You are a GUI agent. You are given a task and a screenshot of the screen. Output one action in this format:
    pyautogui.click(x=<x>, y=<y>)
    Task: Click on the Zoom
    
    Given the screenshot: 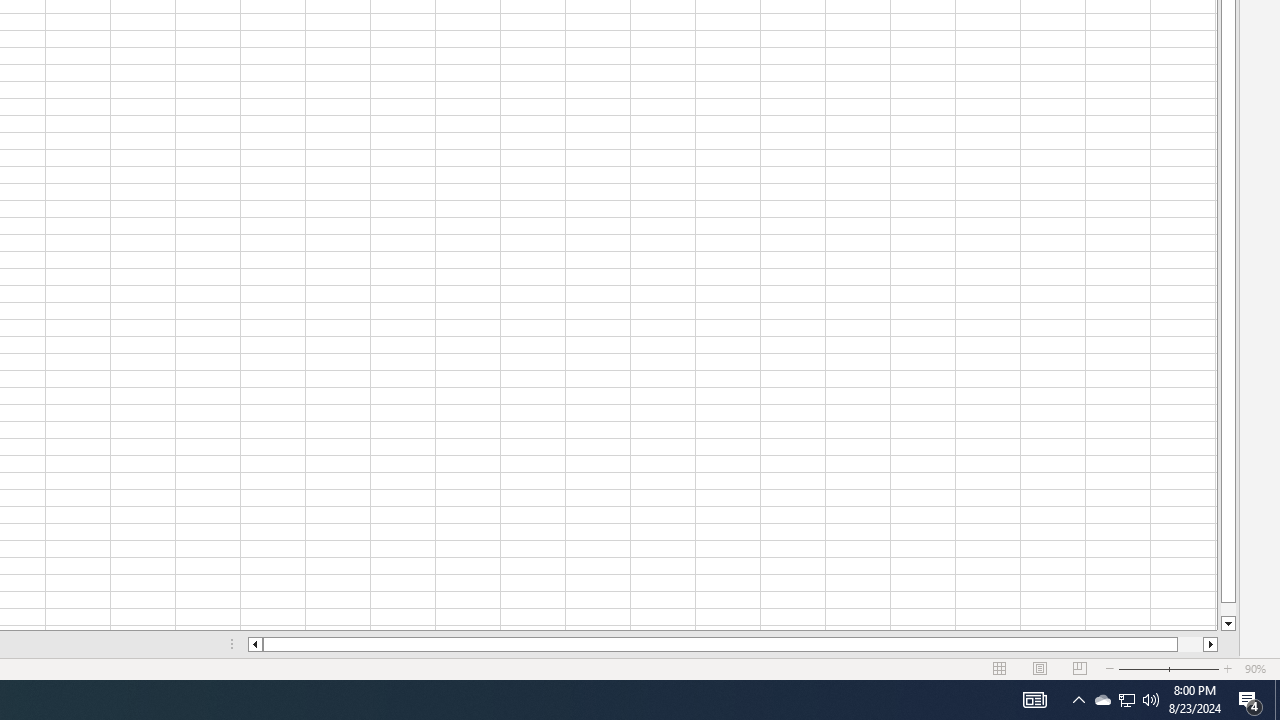 What is the action you would take?
    pyautogui.click(x=1168, y=668)
    